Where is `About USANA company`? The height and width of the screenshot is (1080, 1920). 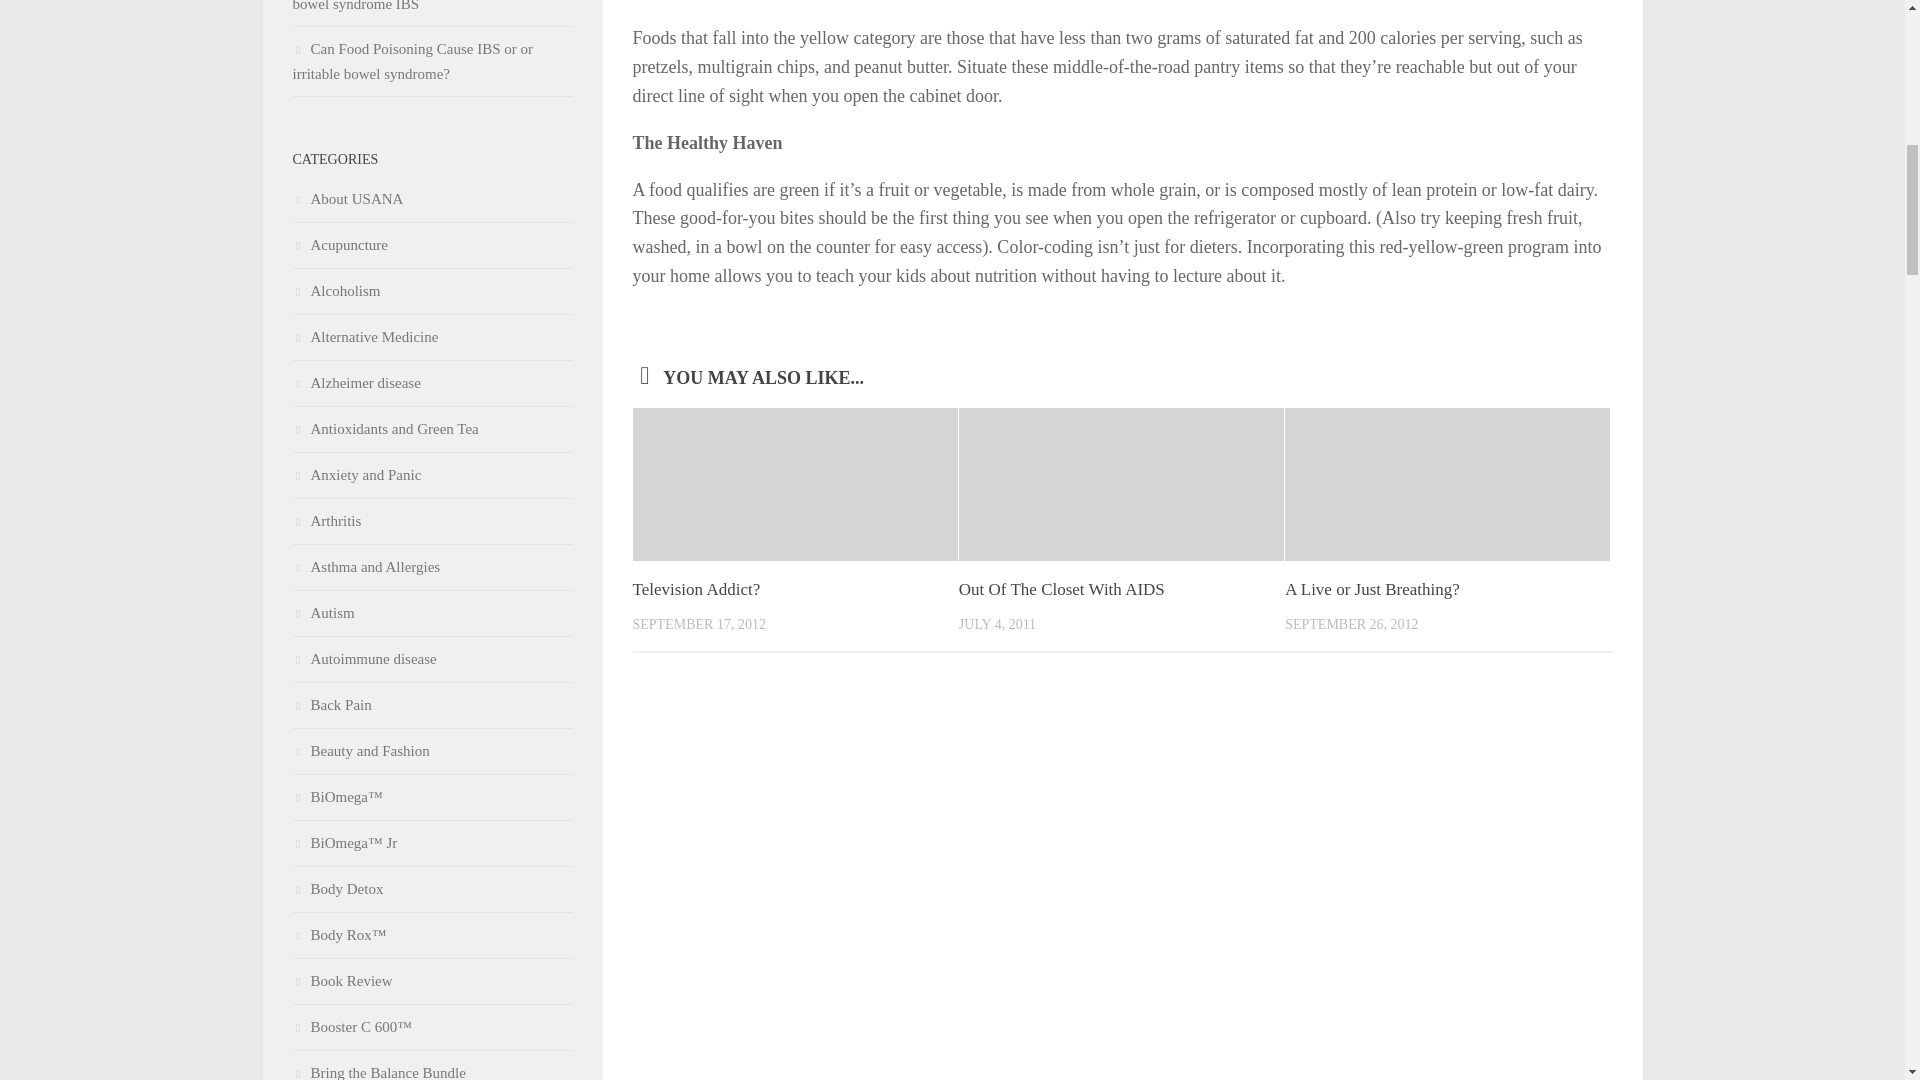
About USANA company is located at coordinates (347, 199).